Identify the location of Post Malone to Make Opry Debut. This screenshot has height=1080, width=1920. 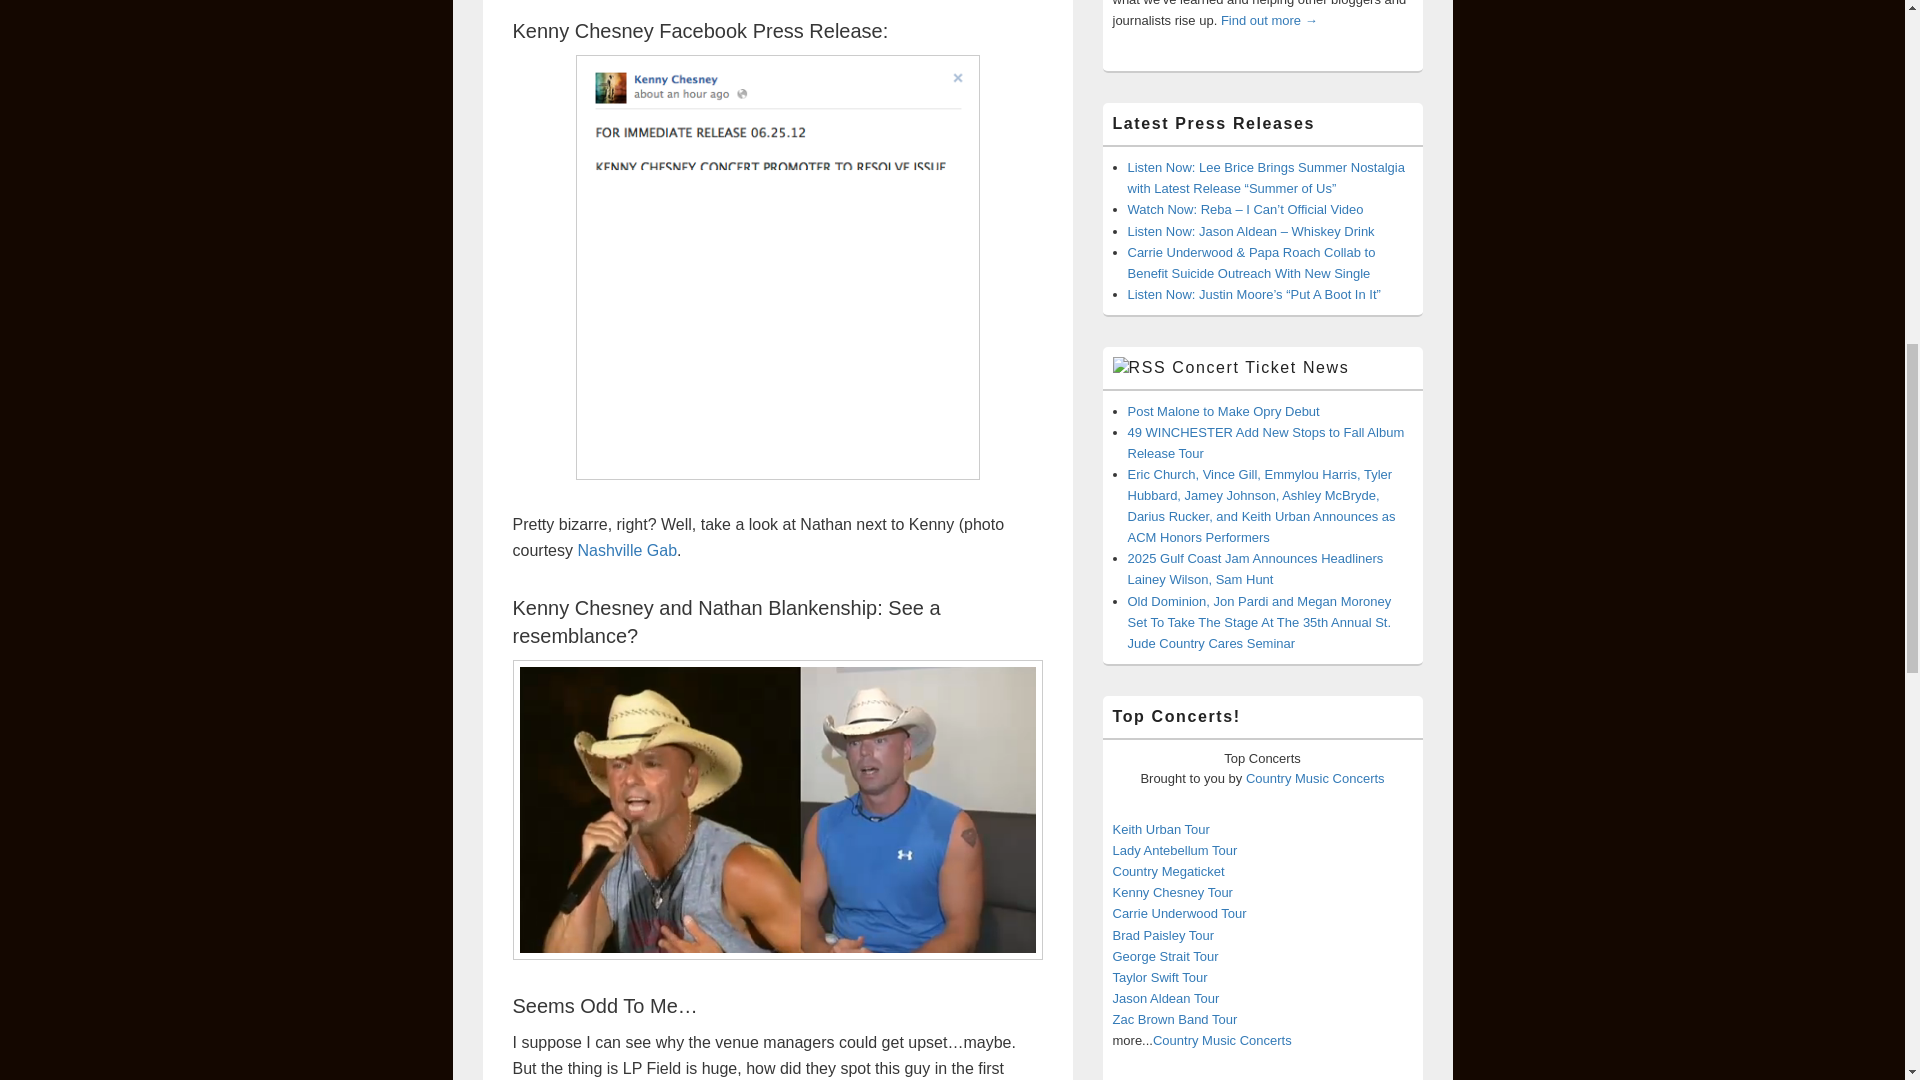
(1224, 411).